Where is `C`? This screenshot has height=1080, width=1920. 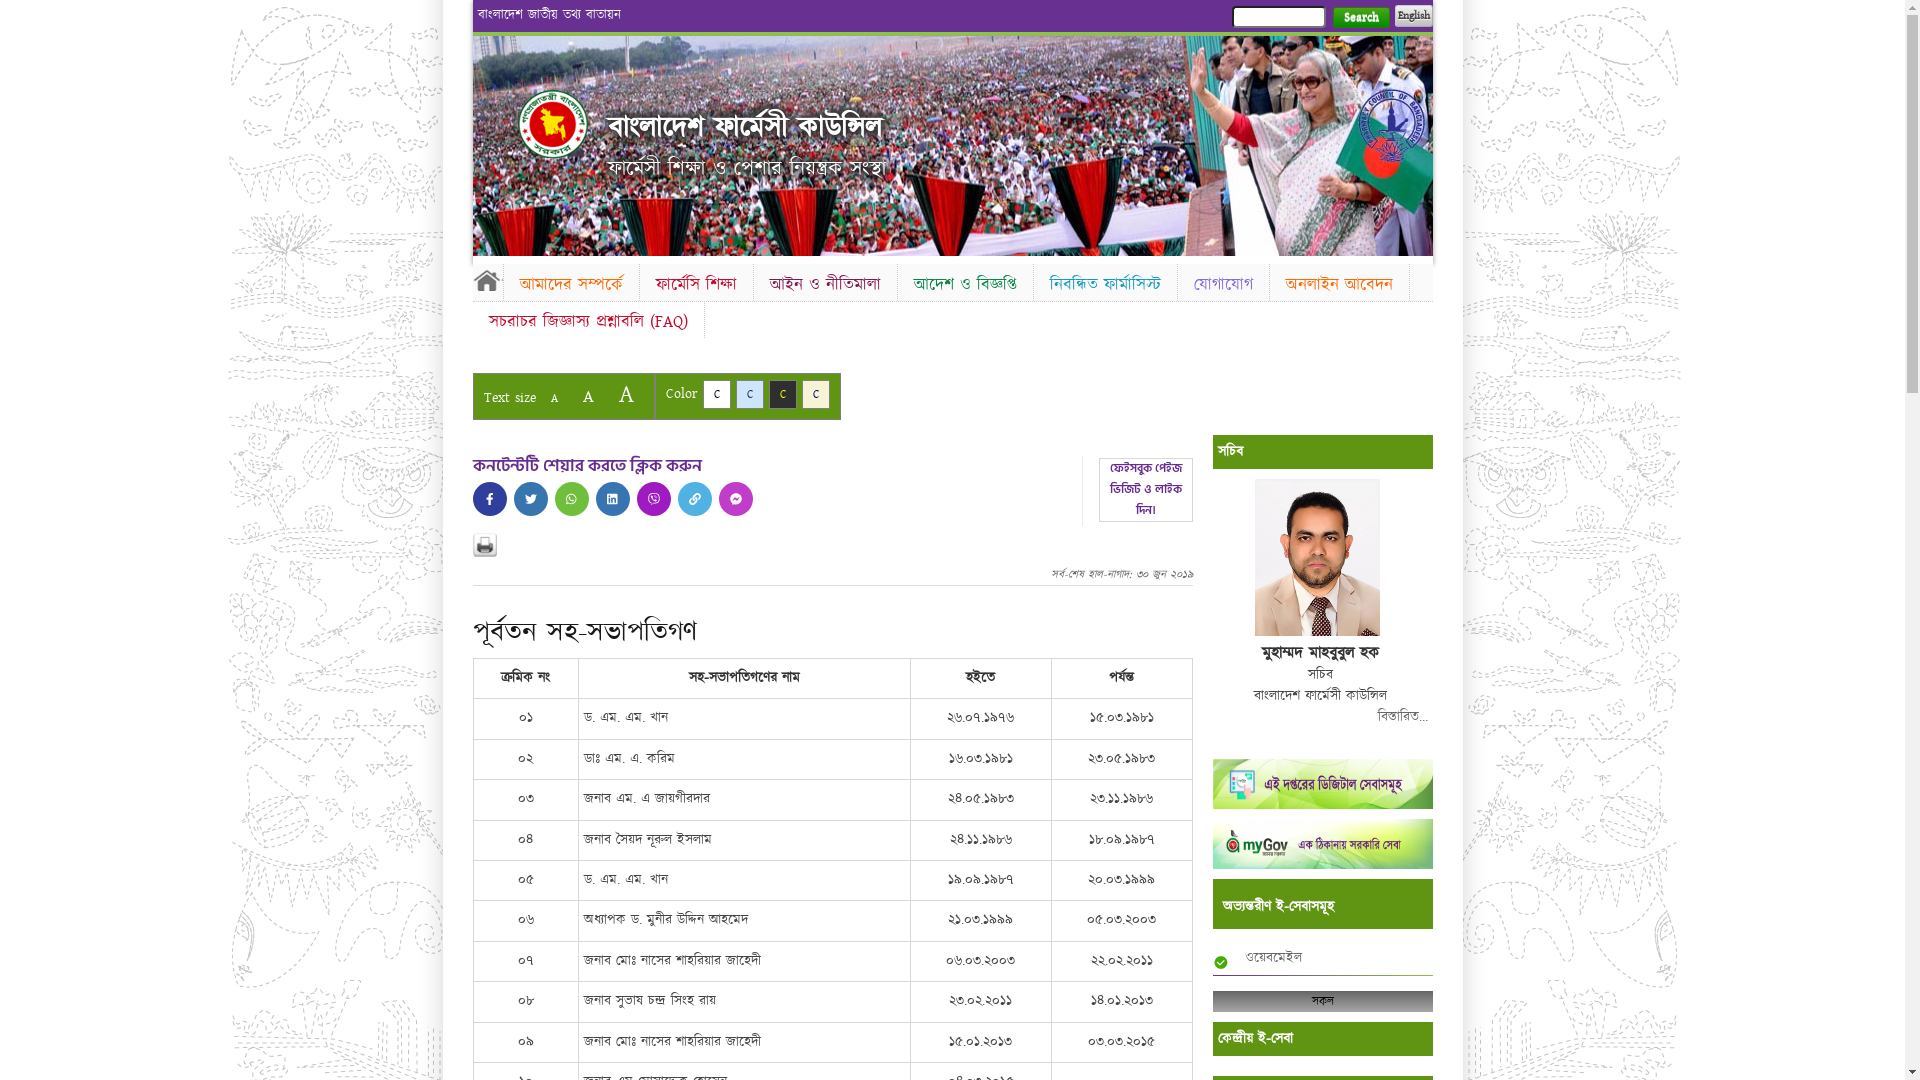 C is located at coordinates (782, 394).